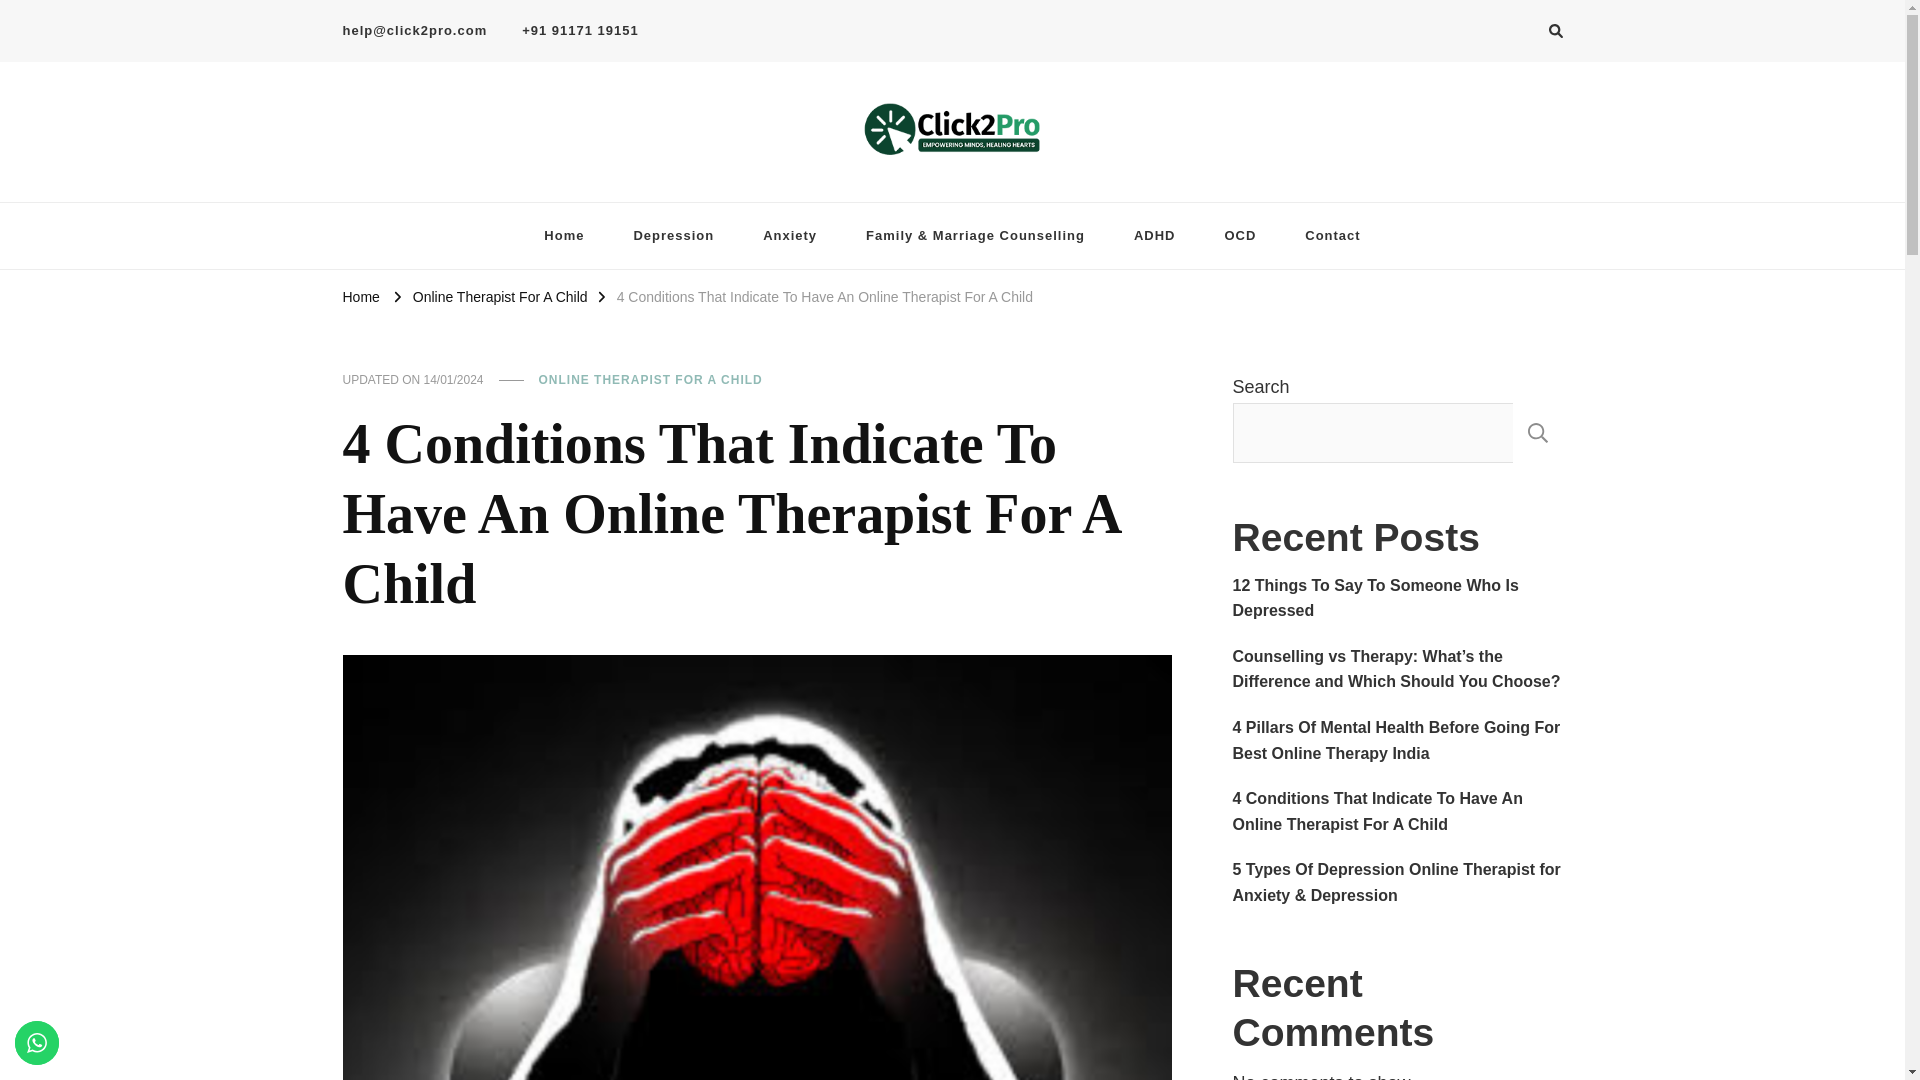 Image resolution: width=1920 pixels, height=1080 pixels. What do you see at coordinates (672, 236) in the screenshot?
I see `Depression` at bounding box center [672, 236].